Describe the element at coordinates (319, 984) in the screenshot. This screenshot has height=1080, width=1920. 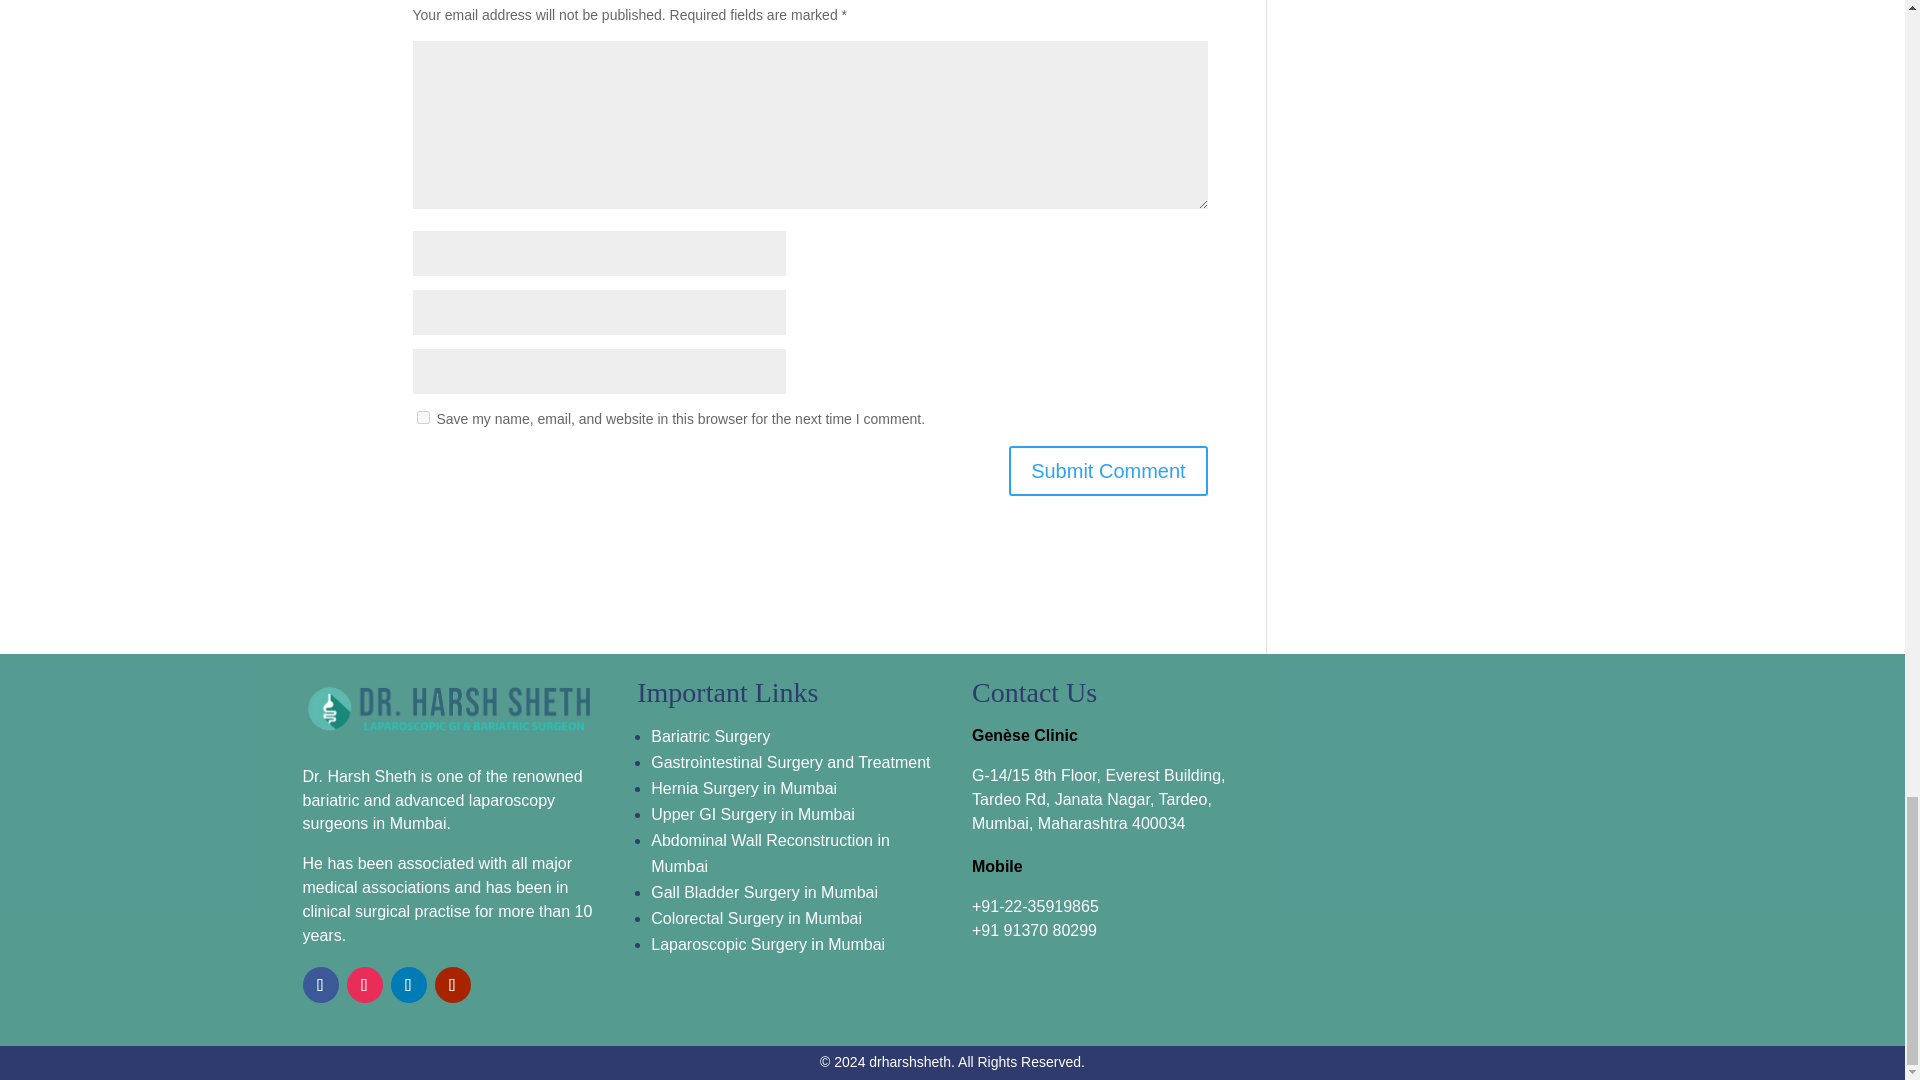
I see `Follow on Facebook` at that location.